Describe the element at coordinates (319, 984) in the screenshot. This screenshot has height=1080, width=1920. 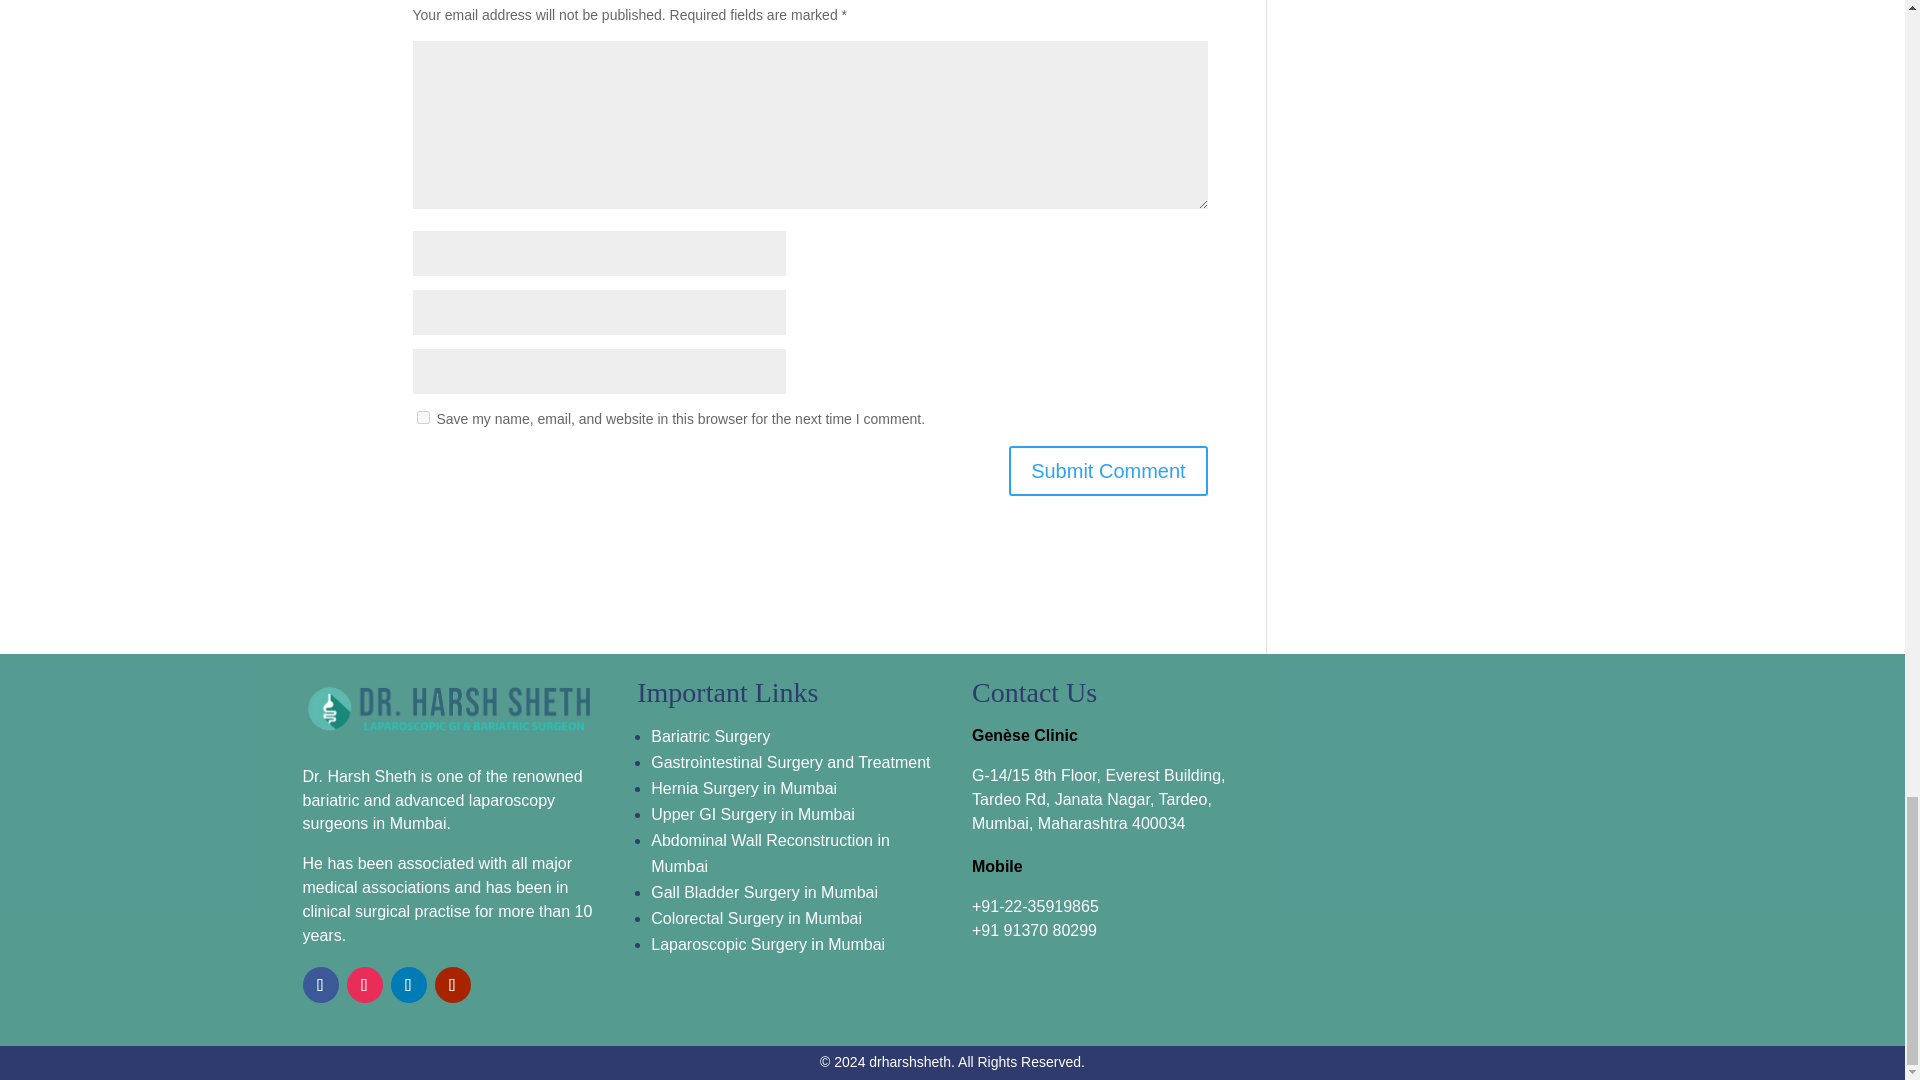
I see `Follow on Facebook` at that location.